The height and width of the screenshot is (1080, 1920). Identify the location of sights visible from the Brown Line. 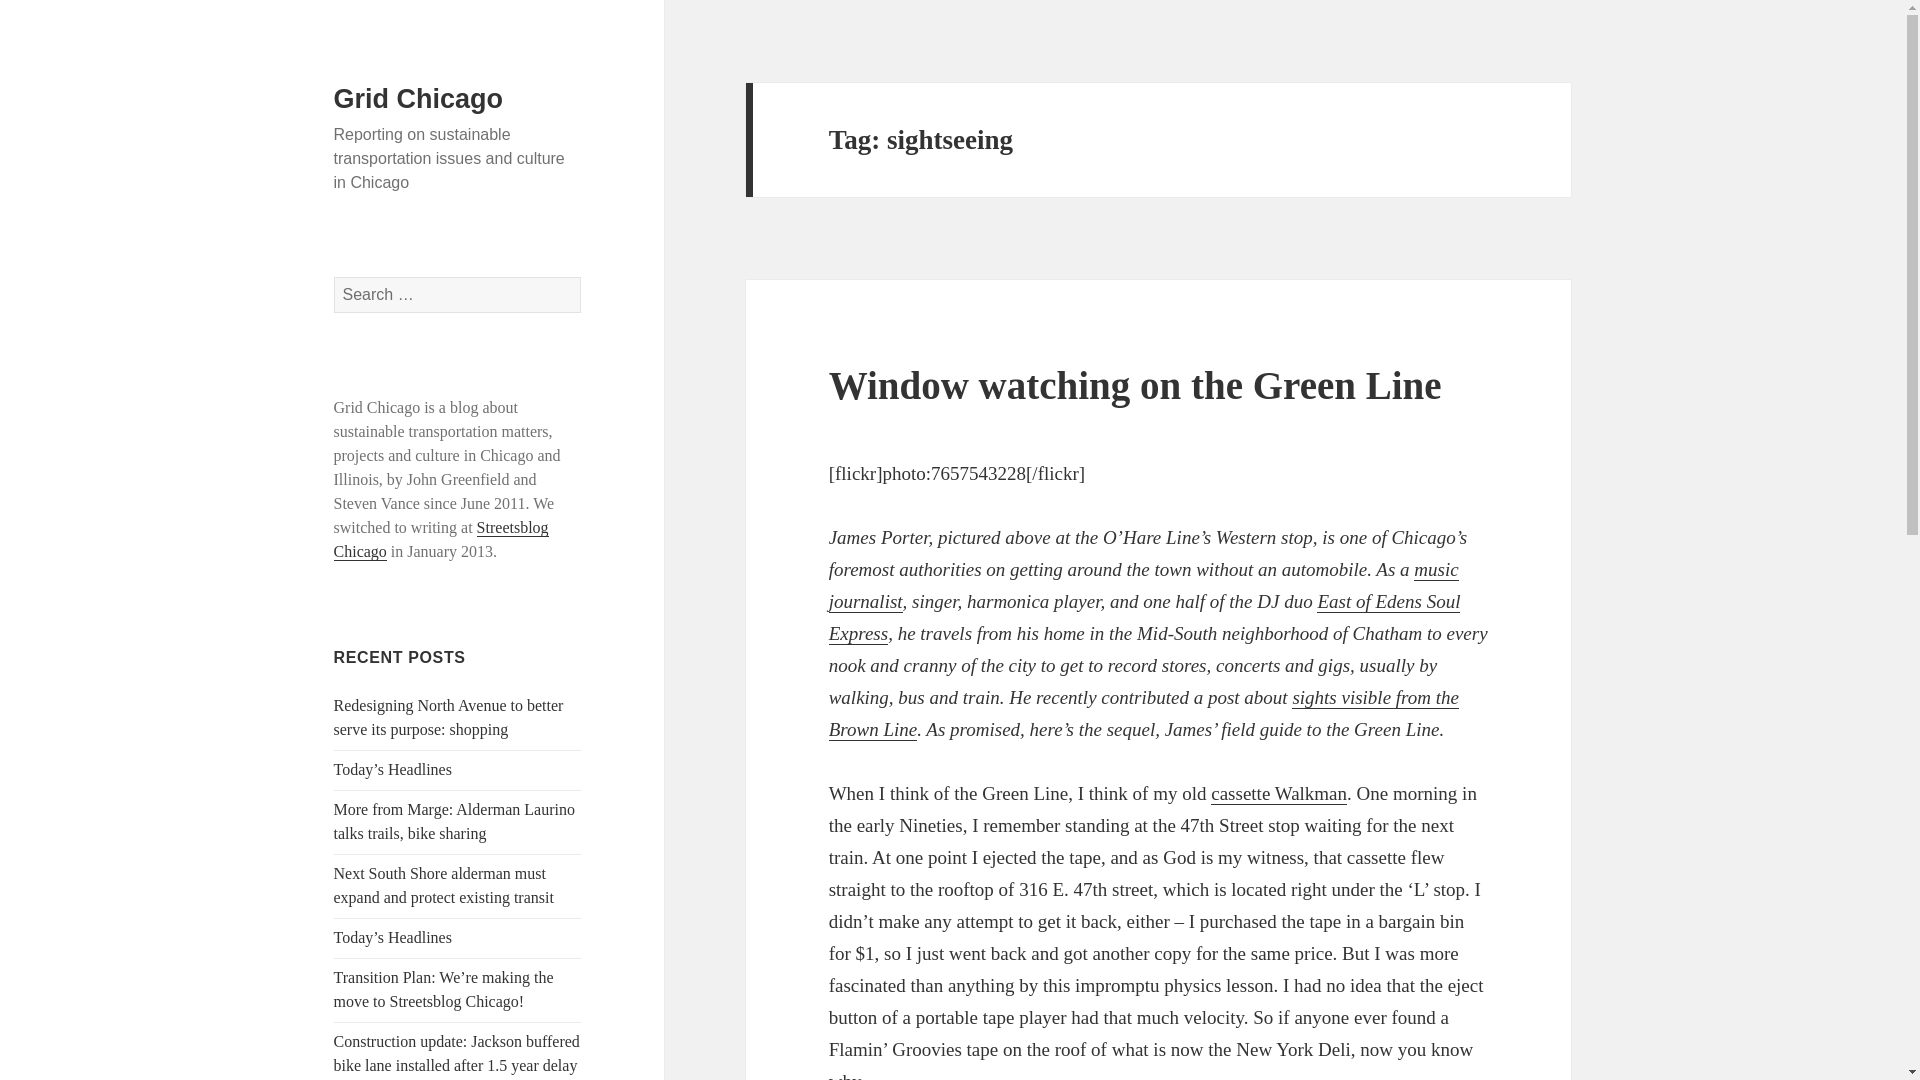
(1144, 713).